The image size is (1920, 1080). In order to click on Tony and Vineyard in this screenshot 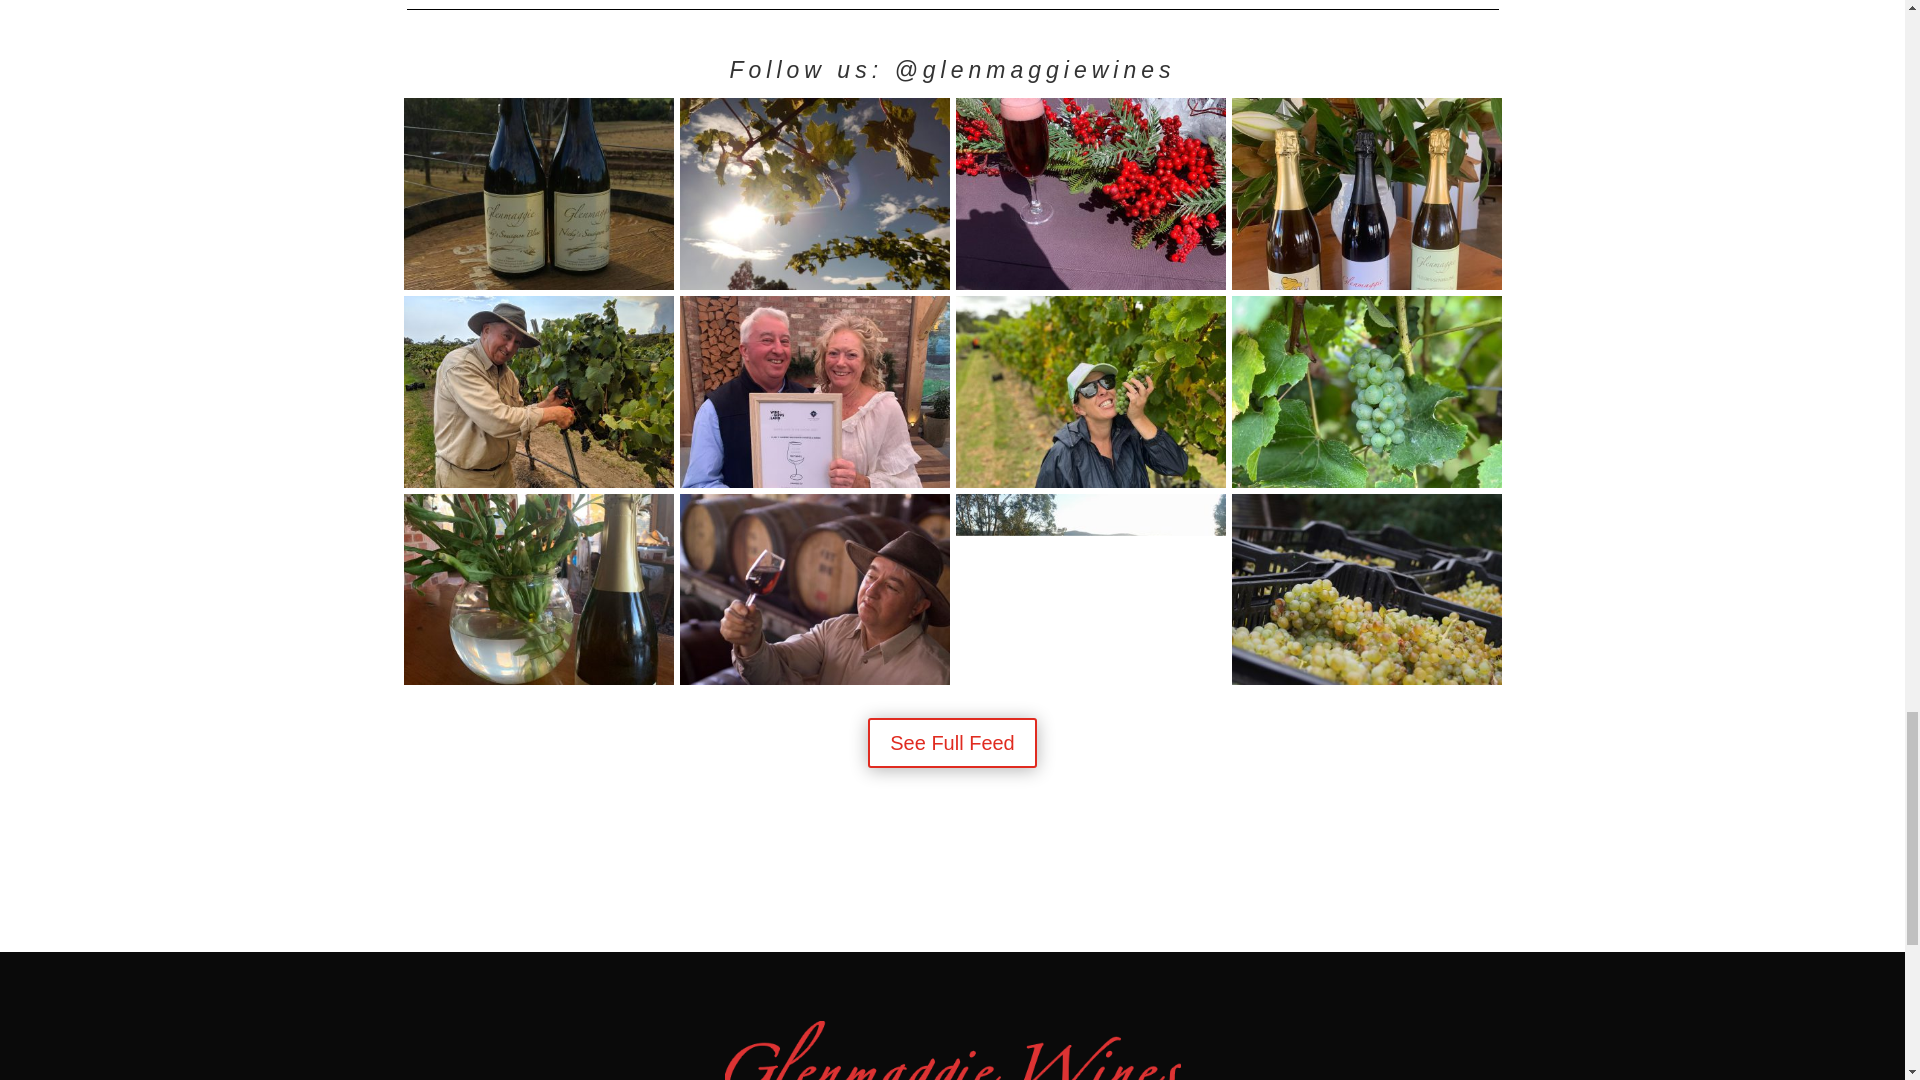, I will do `click(538, 483)`.